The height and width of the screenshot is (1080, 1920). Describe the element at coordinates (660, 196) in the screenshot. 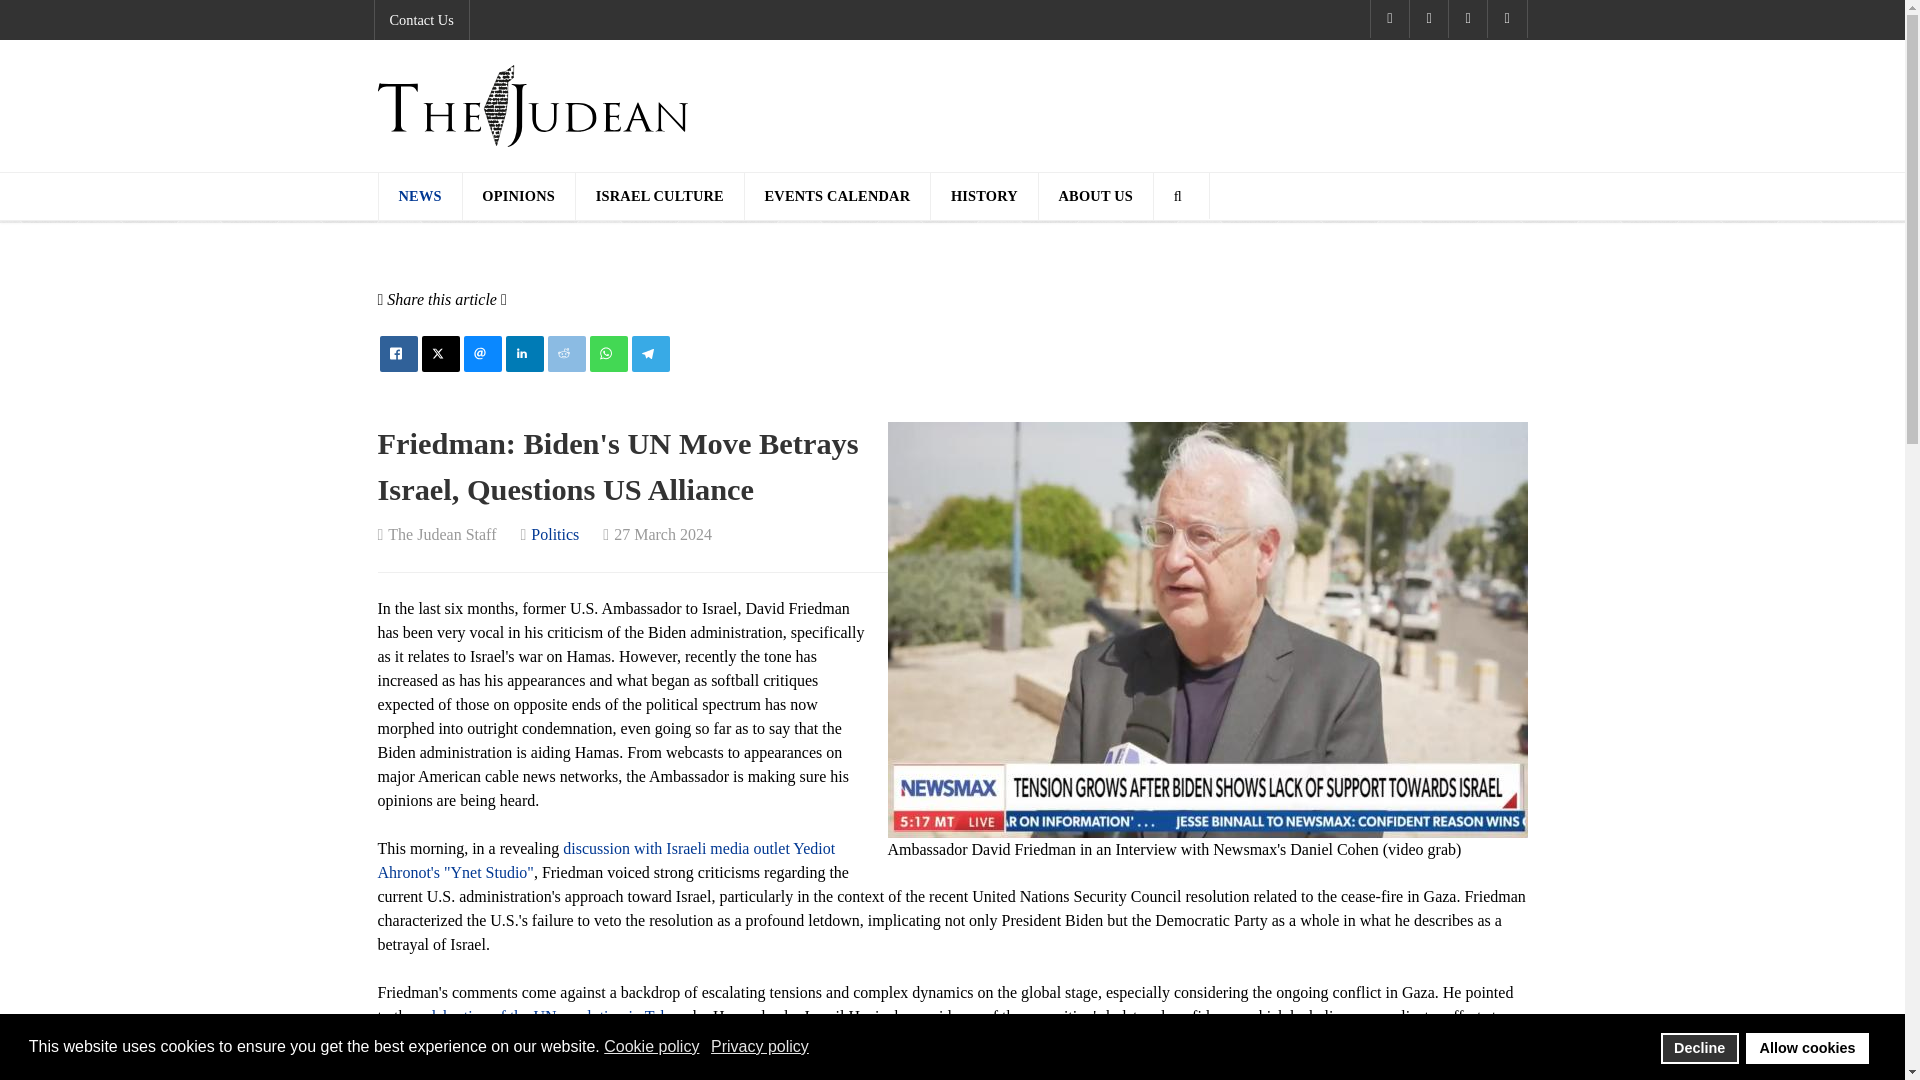

I see `ISRAEL CULTURE` at that location.